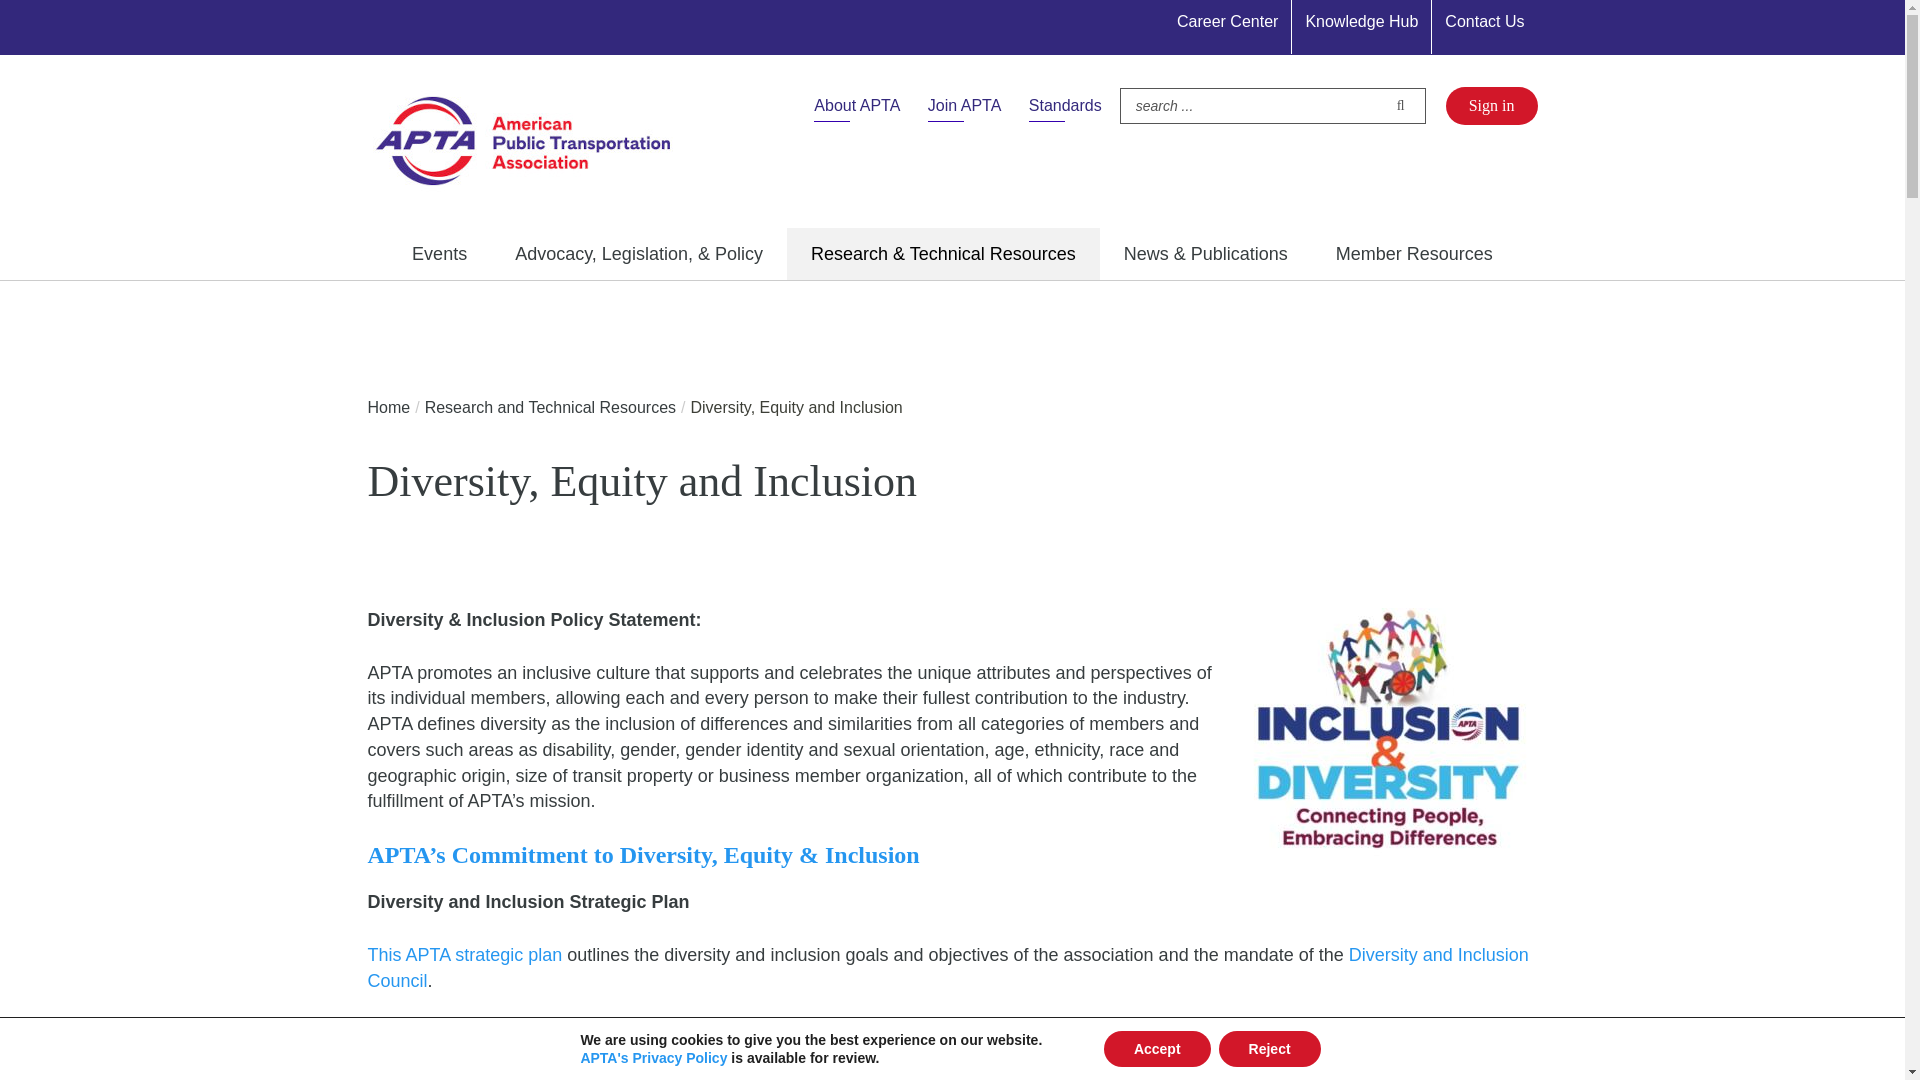 The width and height of the screenshot is (1920, 1080). I want to click on Contact Us, so click(1484, 22).